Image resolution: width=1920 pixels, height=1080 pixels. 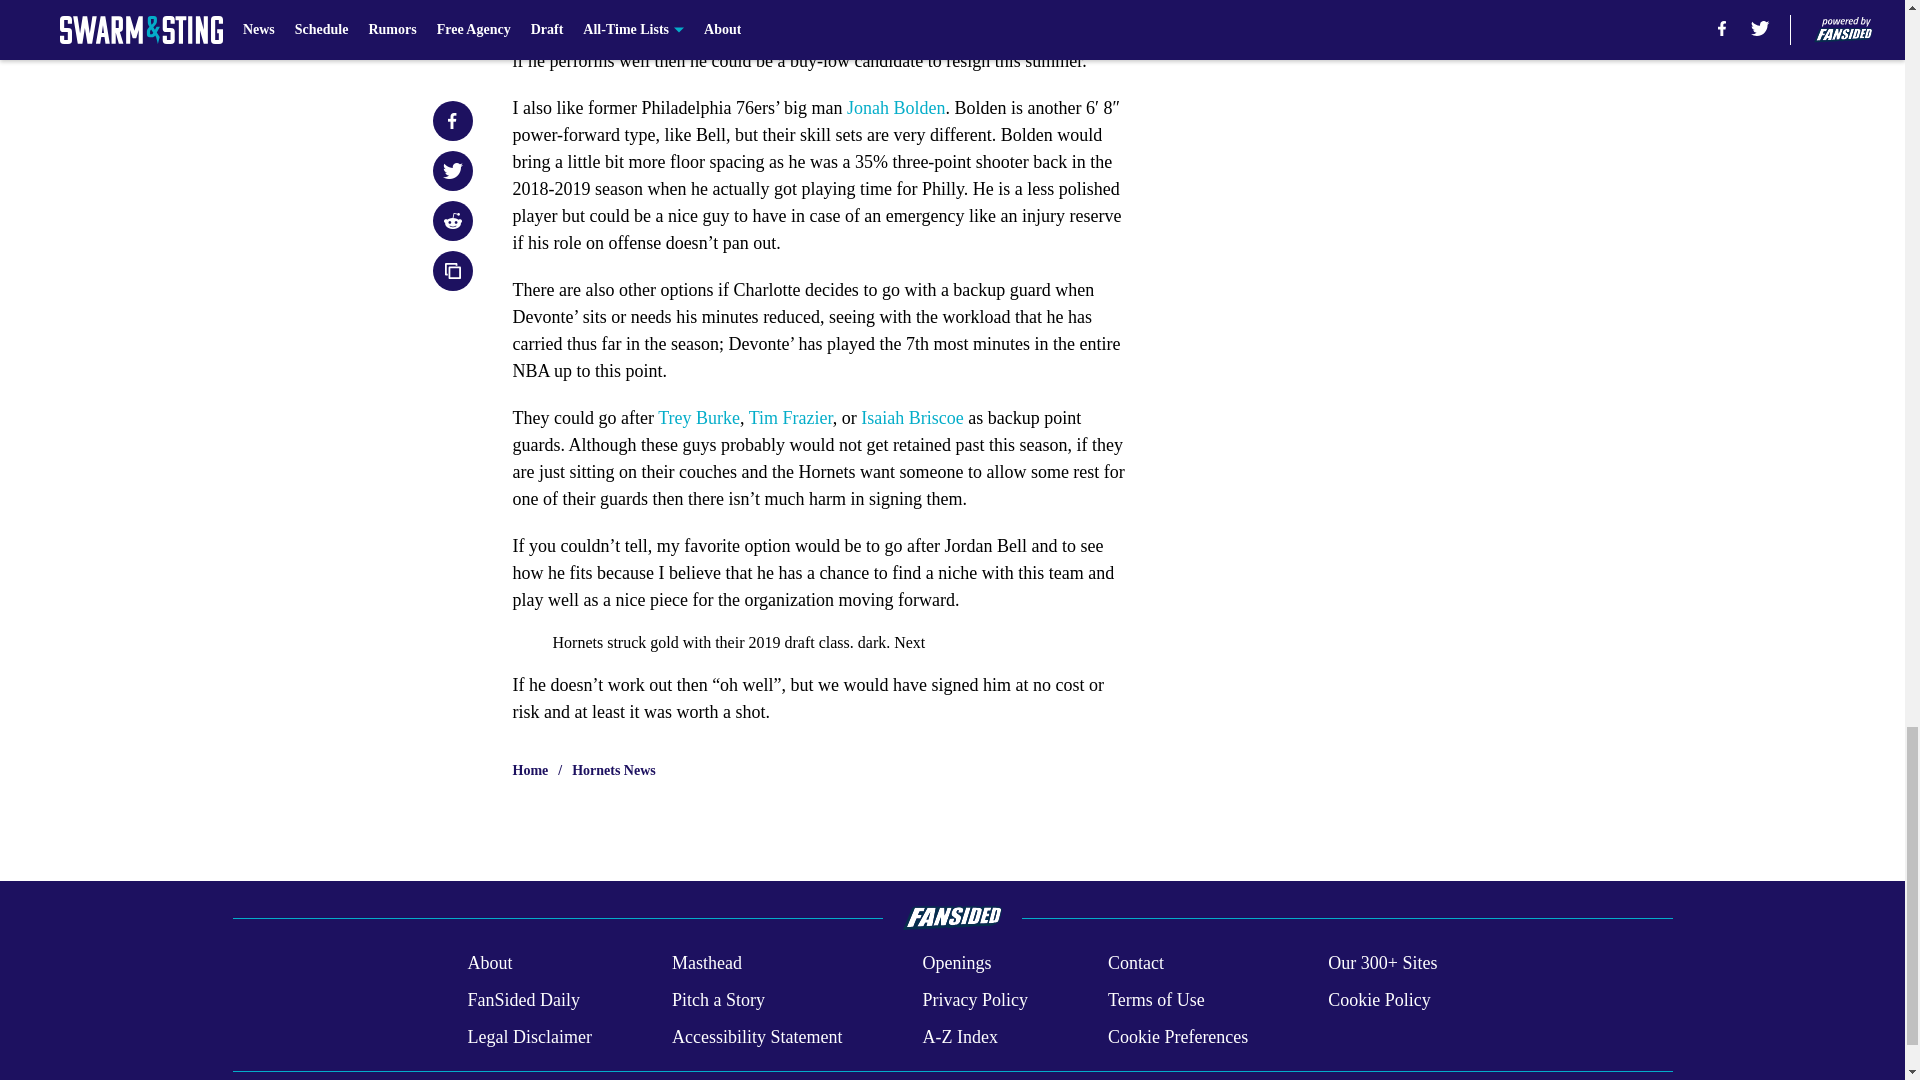 What do you see at coordinates (614, 770) in the screenshot?
I see `Hornets News` at bounding box center [614, 770].